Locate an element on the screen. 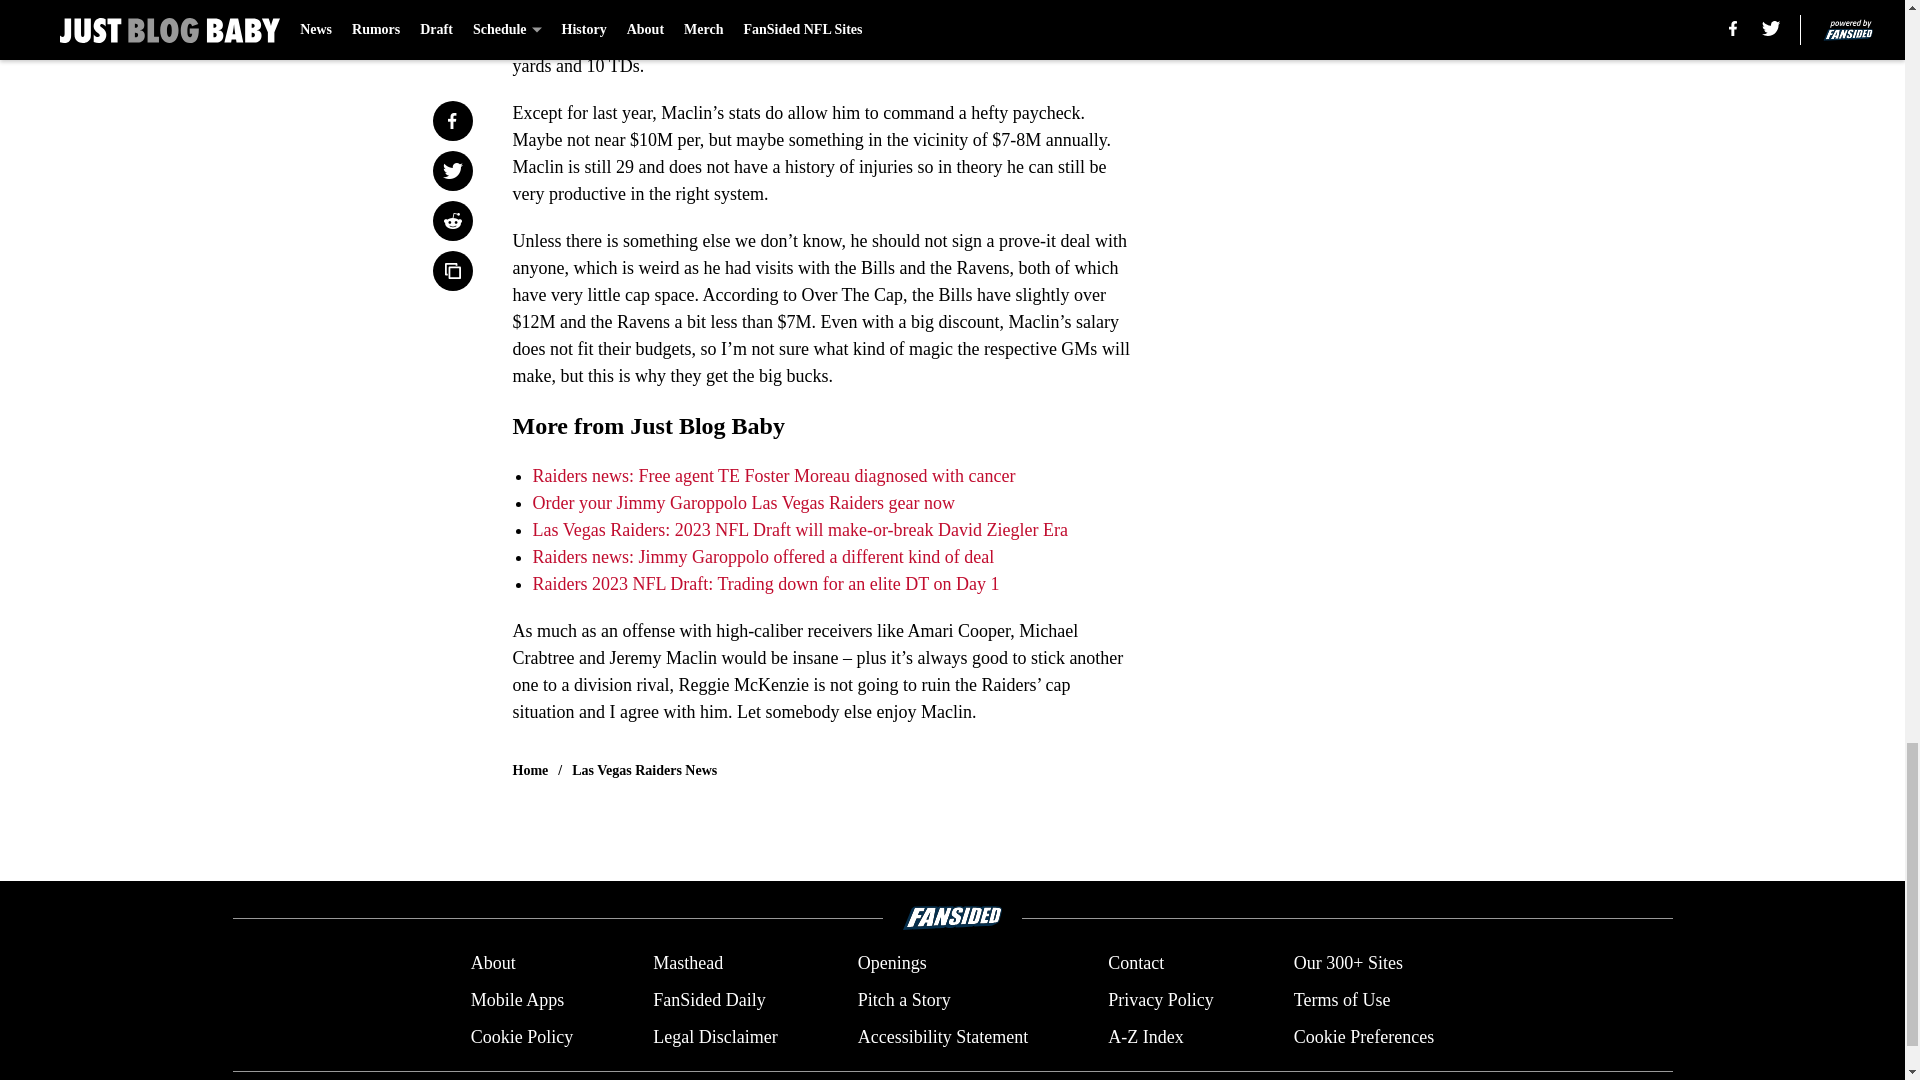  Contact is located at coordinates (1135, 964).